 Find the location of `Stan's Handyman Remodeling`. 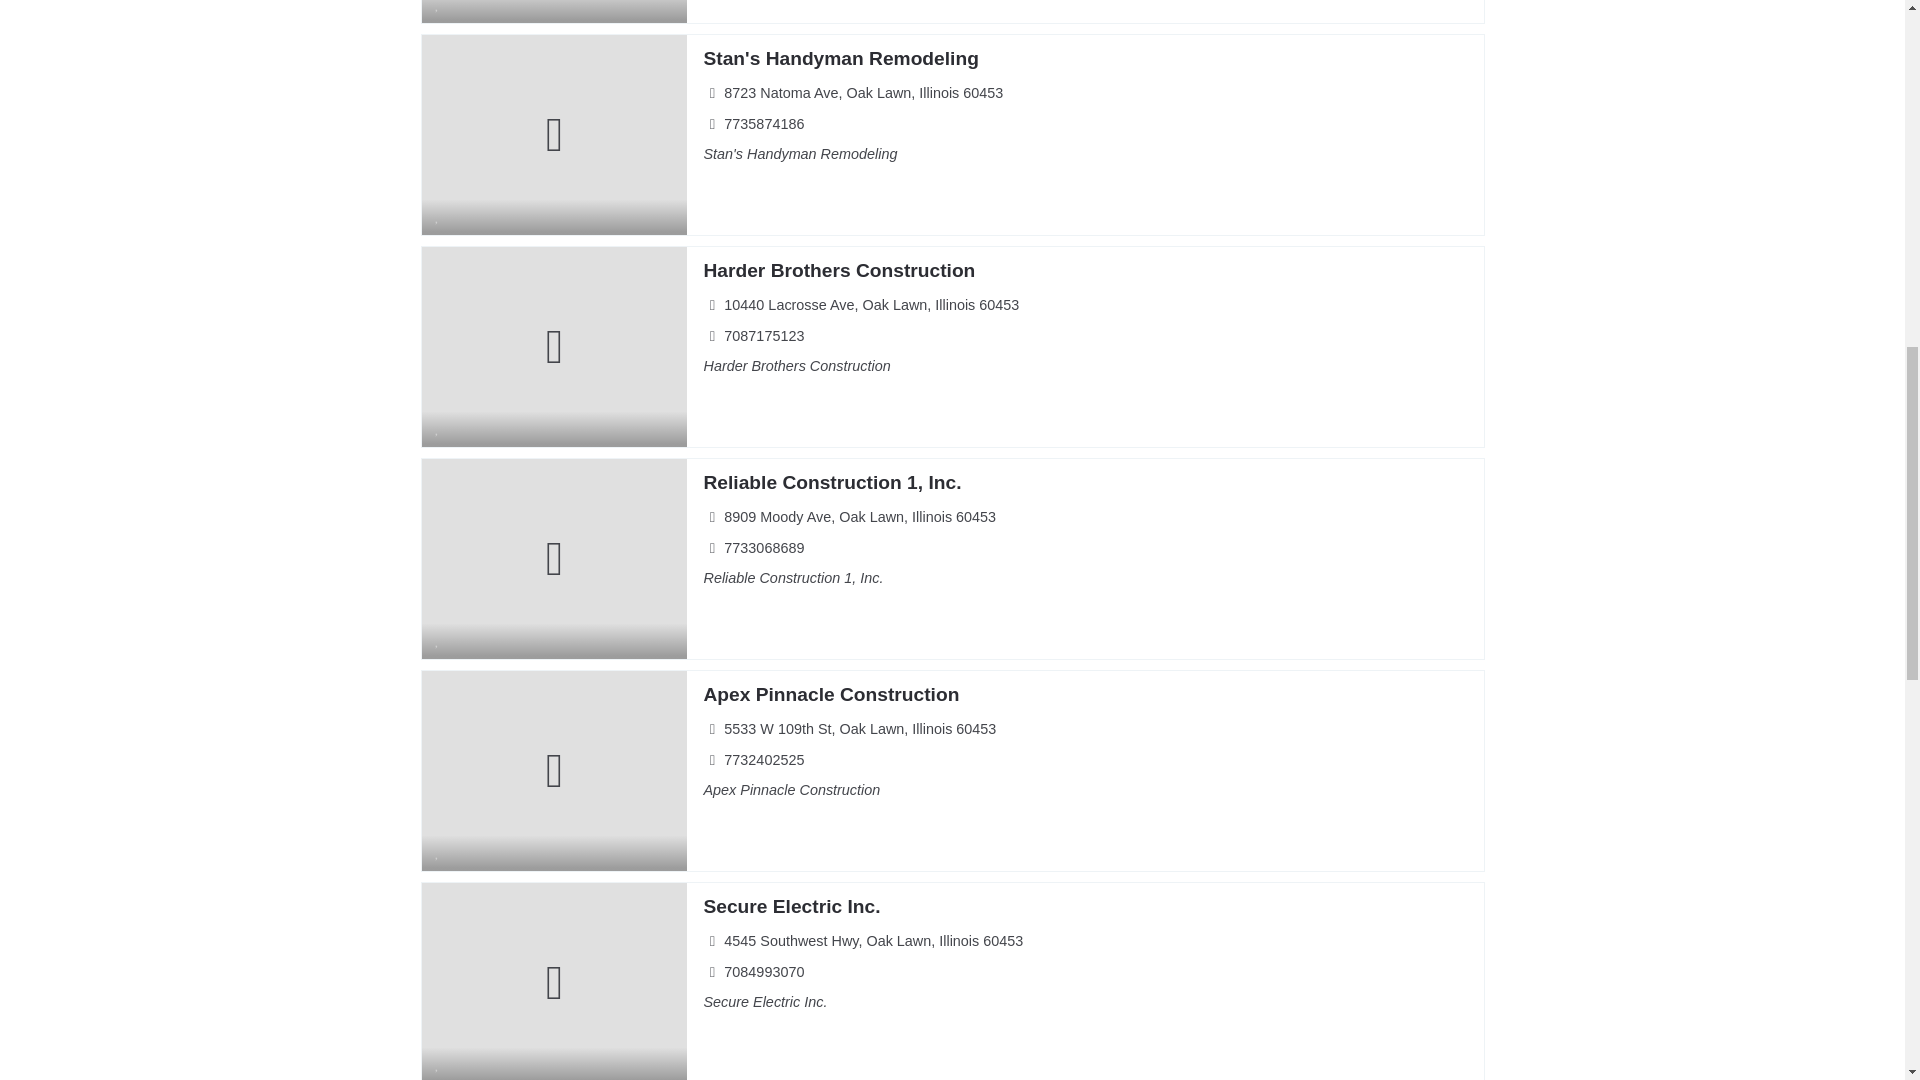

Stan's Handyman Remodeling is located at coordinates (840, 58).